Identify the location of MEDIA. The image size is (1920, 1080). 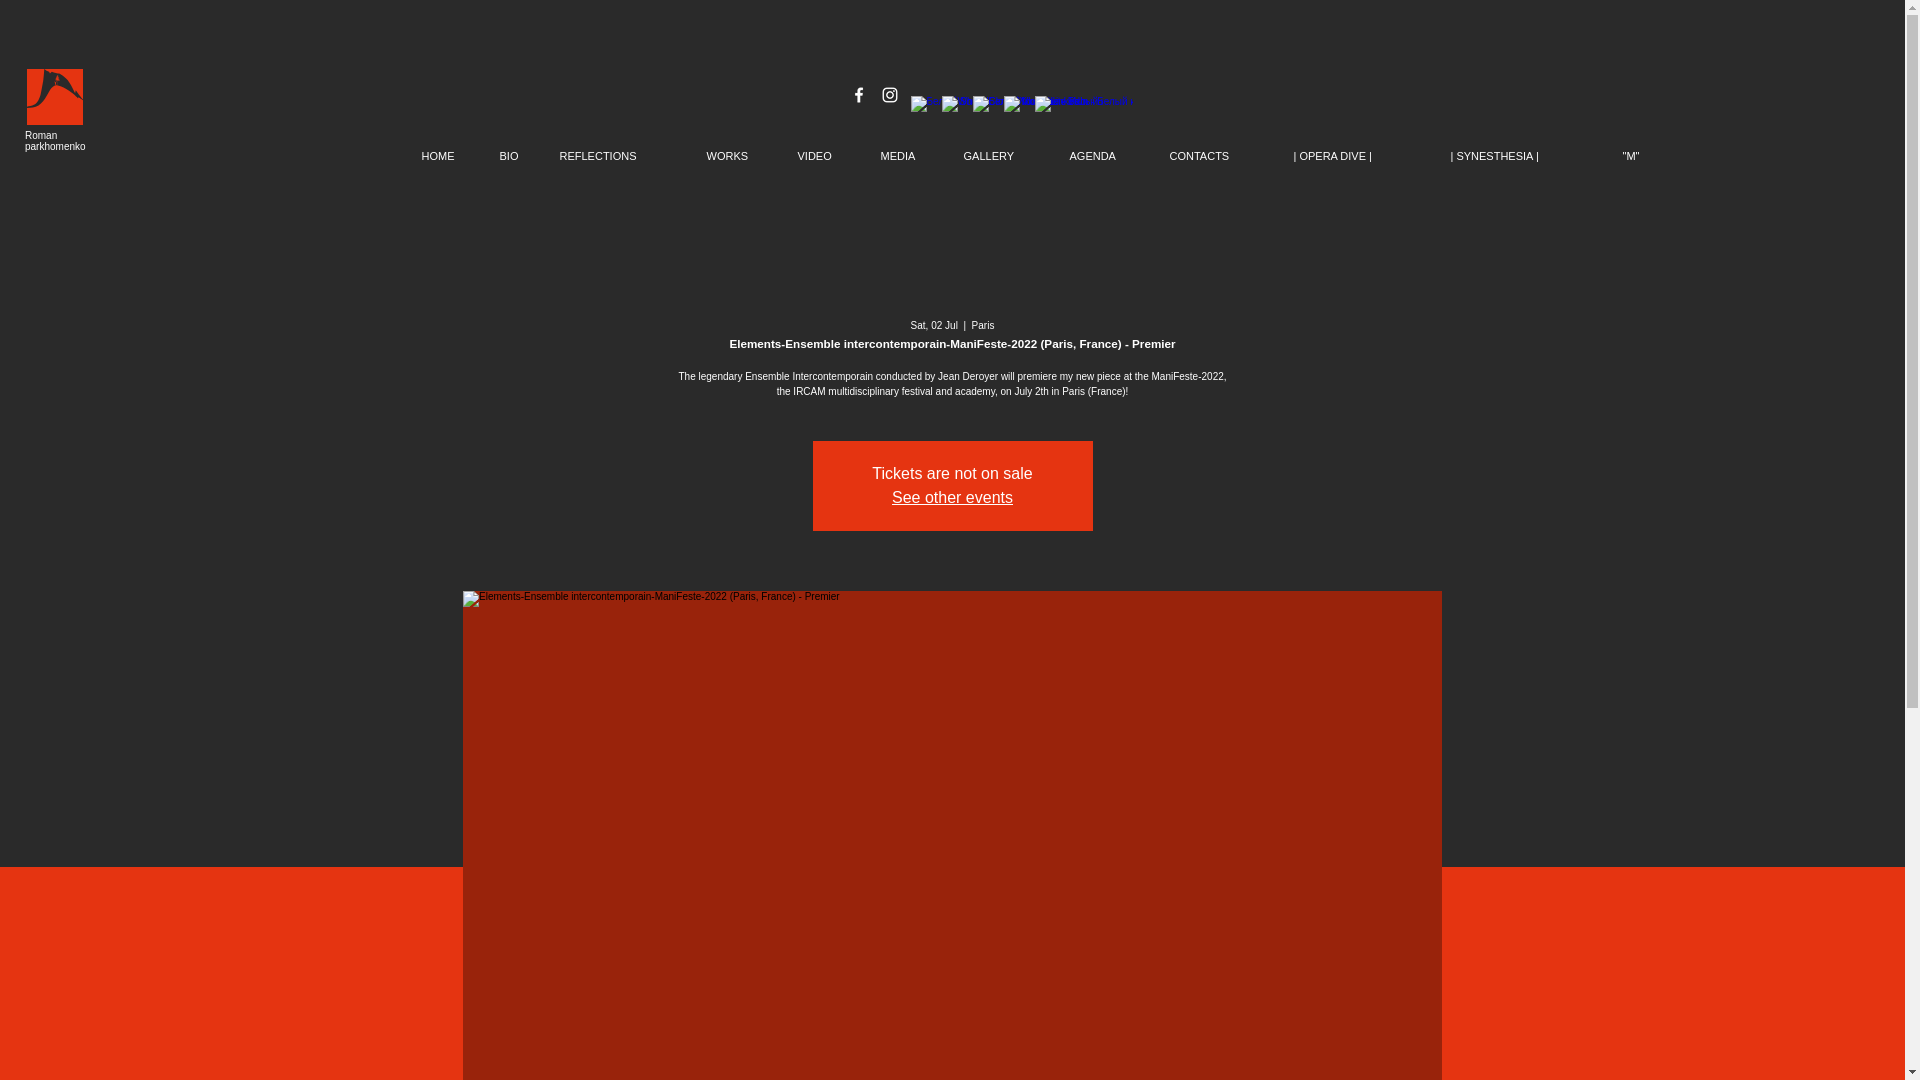
(906, 156).